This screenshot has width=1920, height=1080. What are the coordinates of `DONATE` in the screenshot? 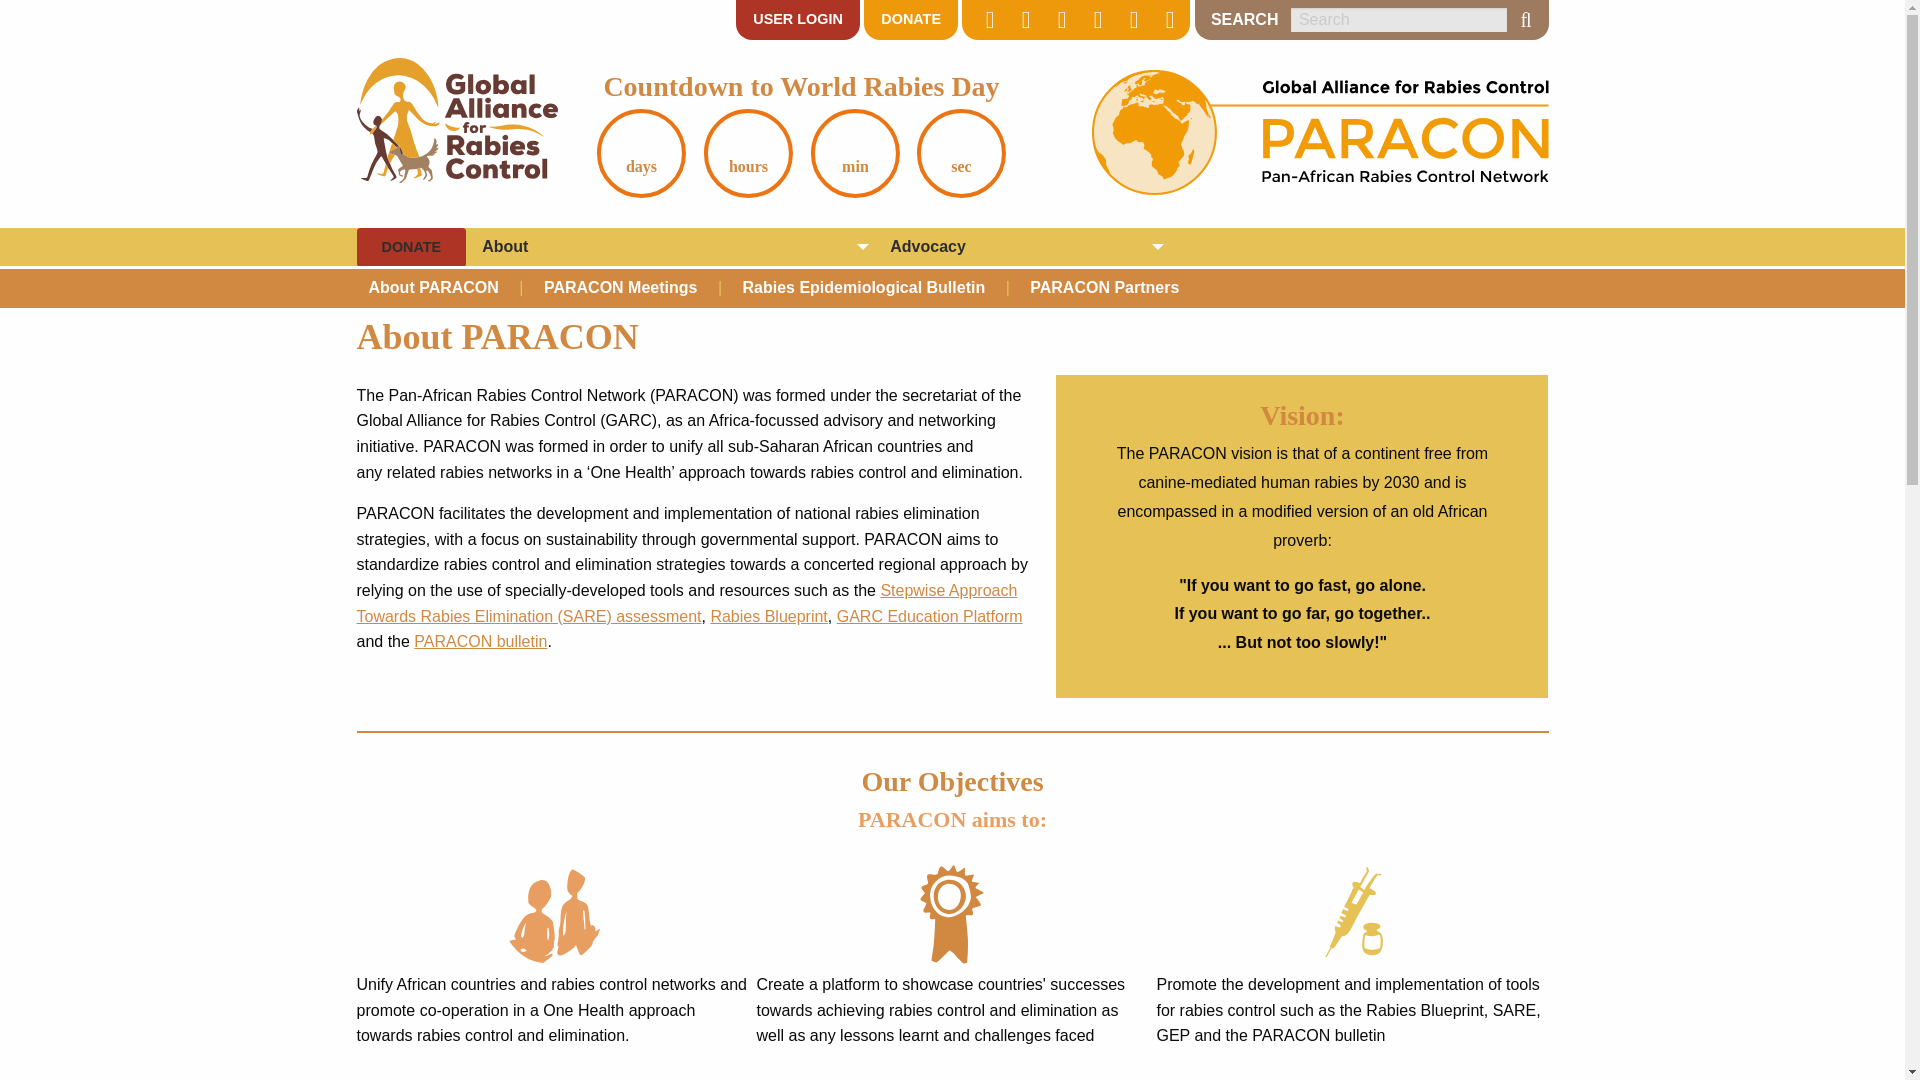 It's located at (410, 246).